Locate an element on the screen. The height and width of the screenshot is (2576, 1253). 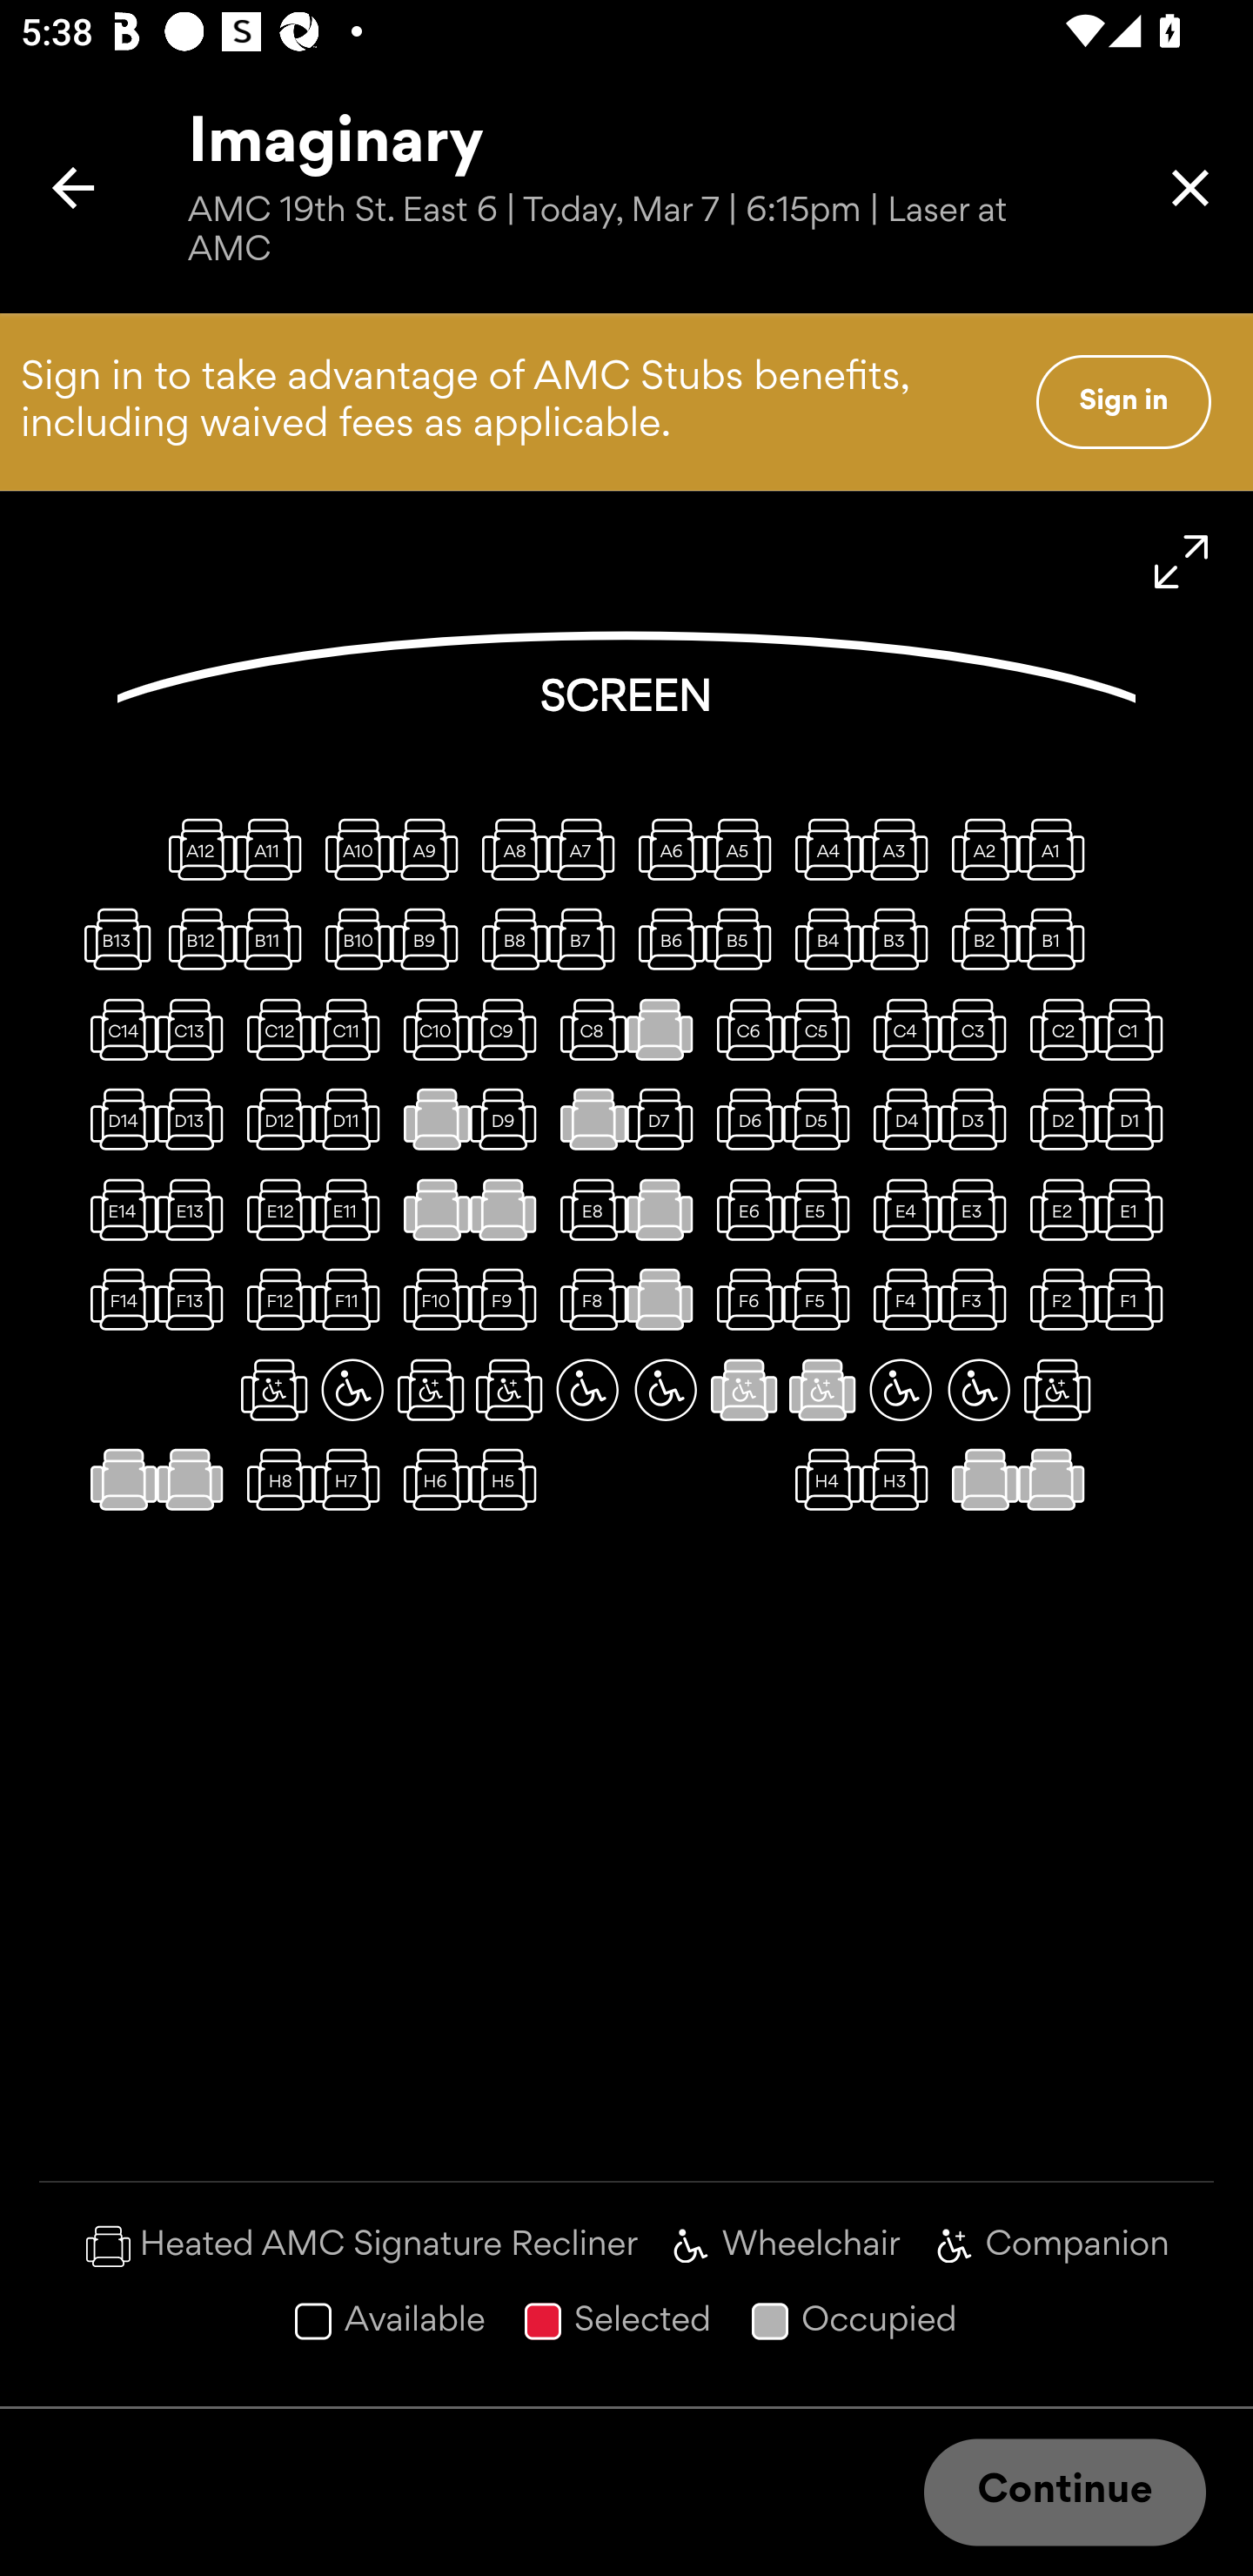
G9, Wheelchair companion seat, available is located at coordinates (430, 1389).